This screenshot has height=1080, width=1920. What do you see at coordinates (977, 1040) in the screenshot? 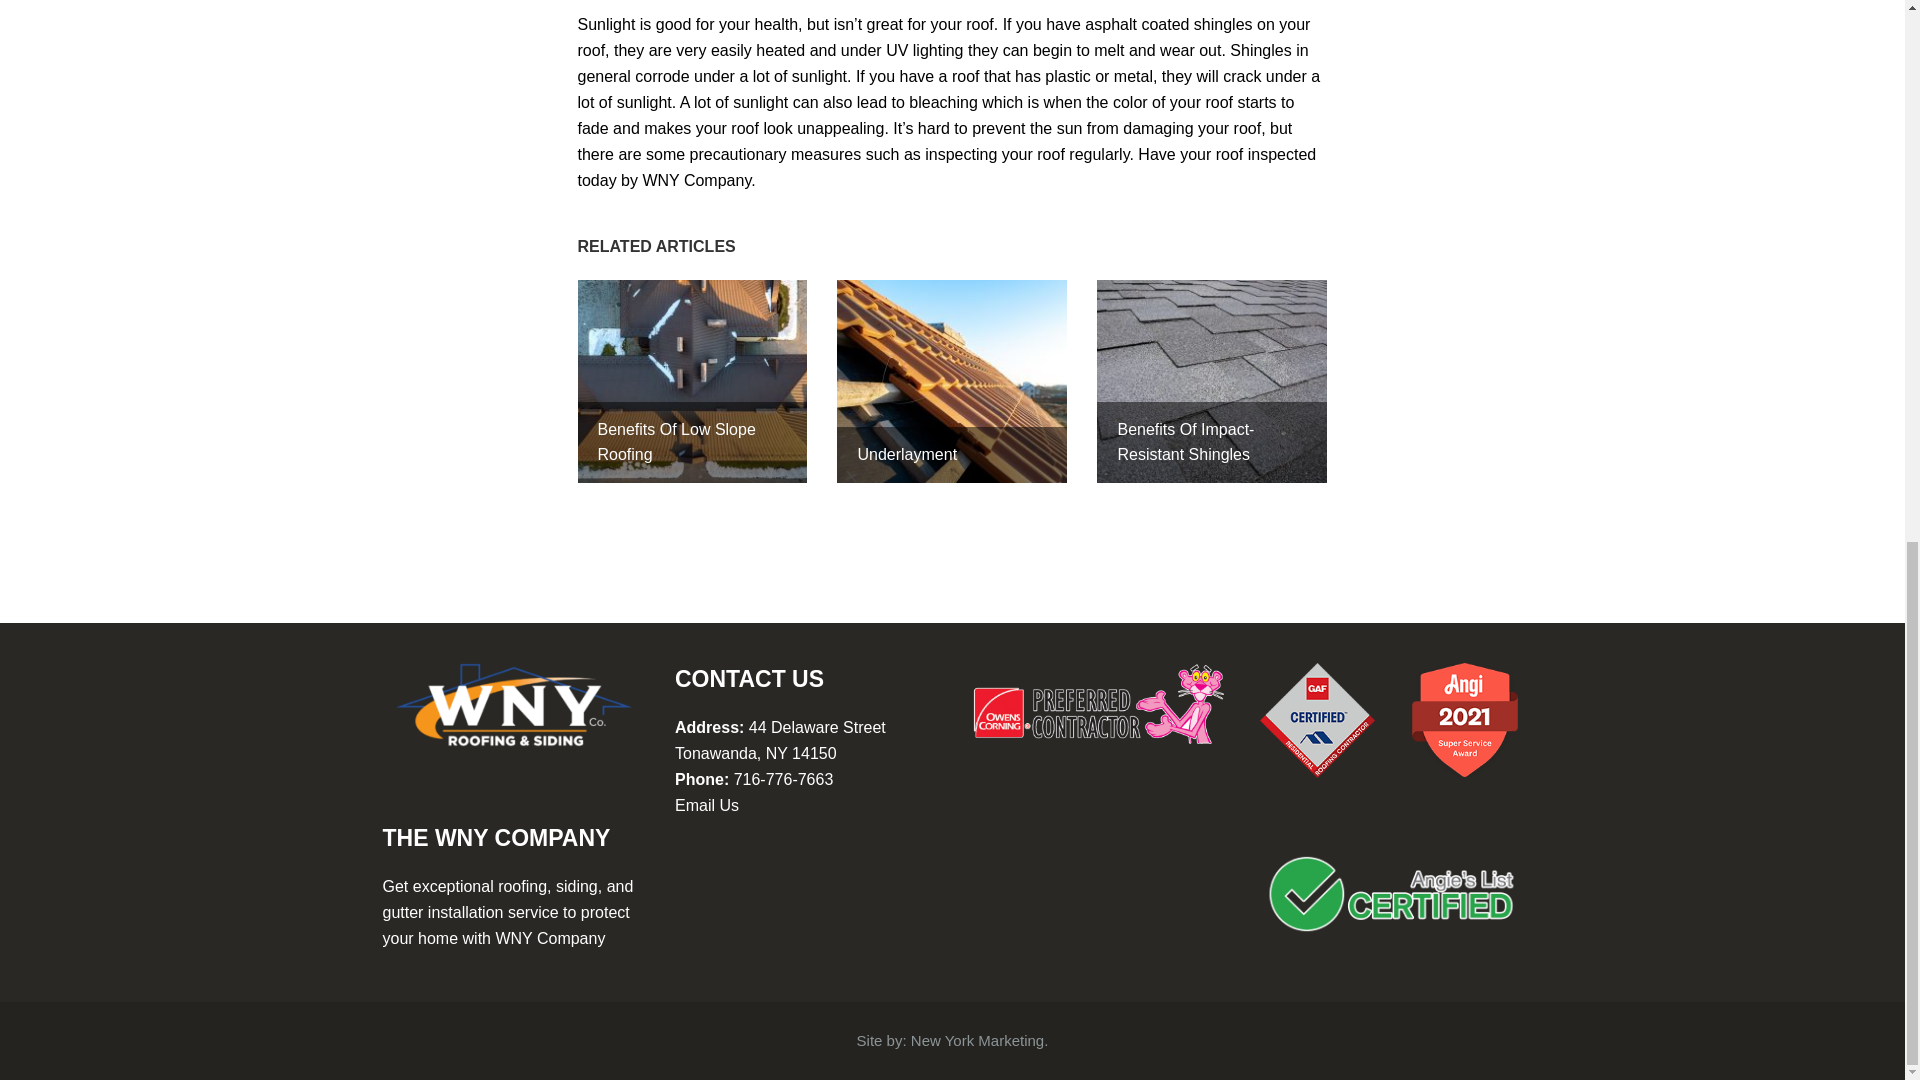
I see `New York Marketing` at bounding box center [977, 1040].